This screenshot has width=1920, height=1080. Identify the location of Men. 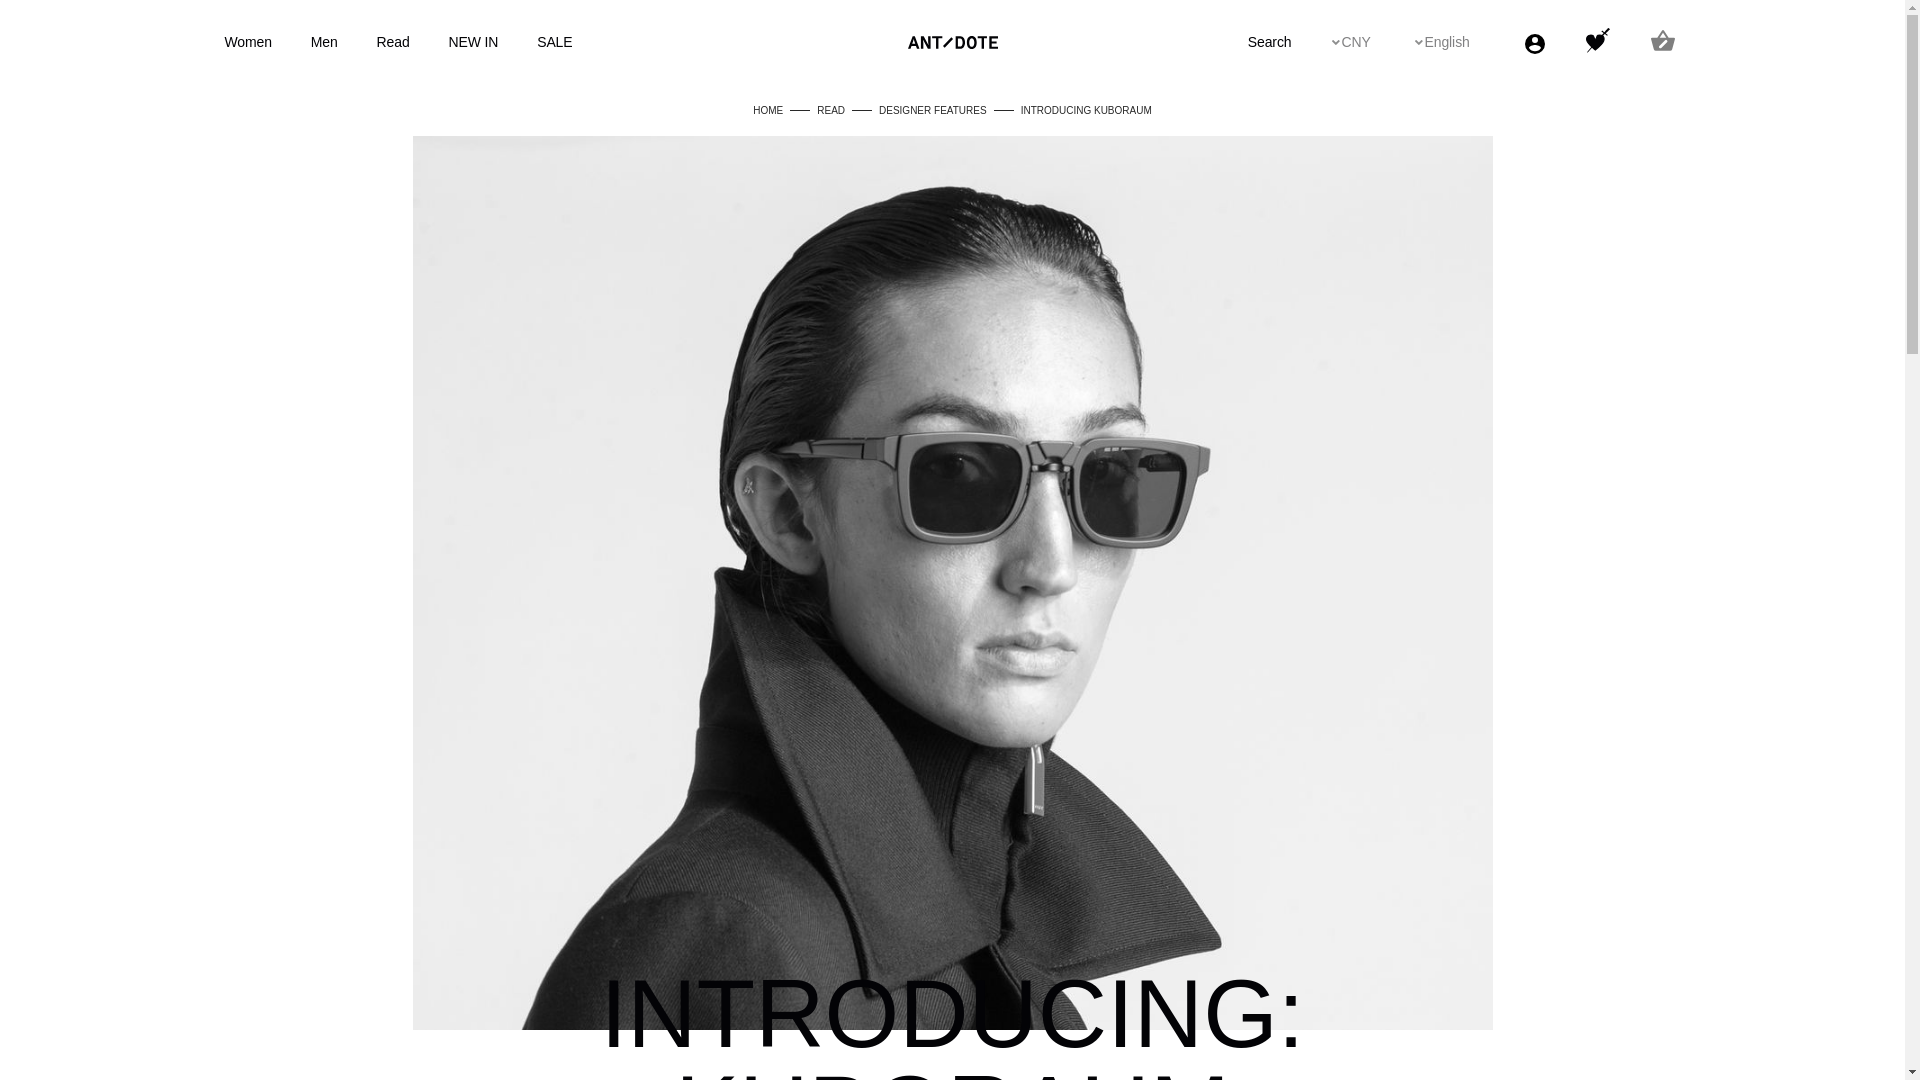
(324, 41).